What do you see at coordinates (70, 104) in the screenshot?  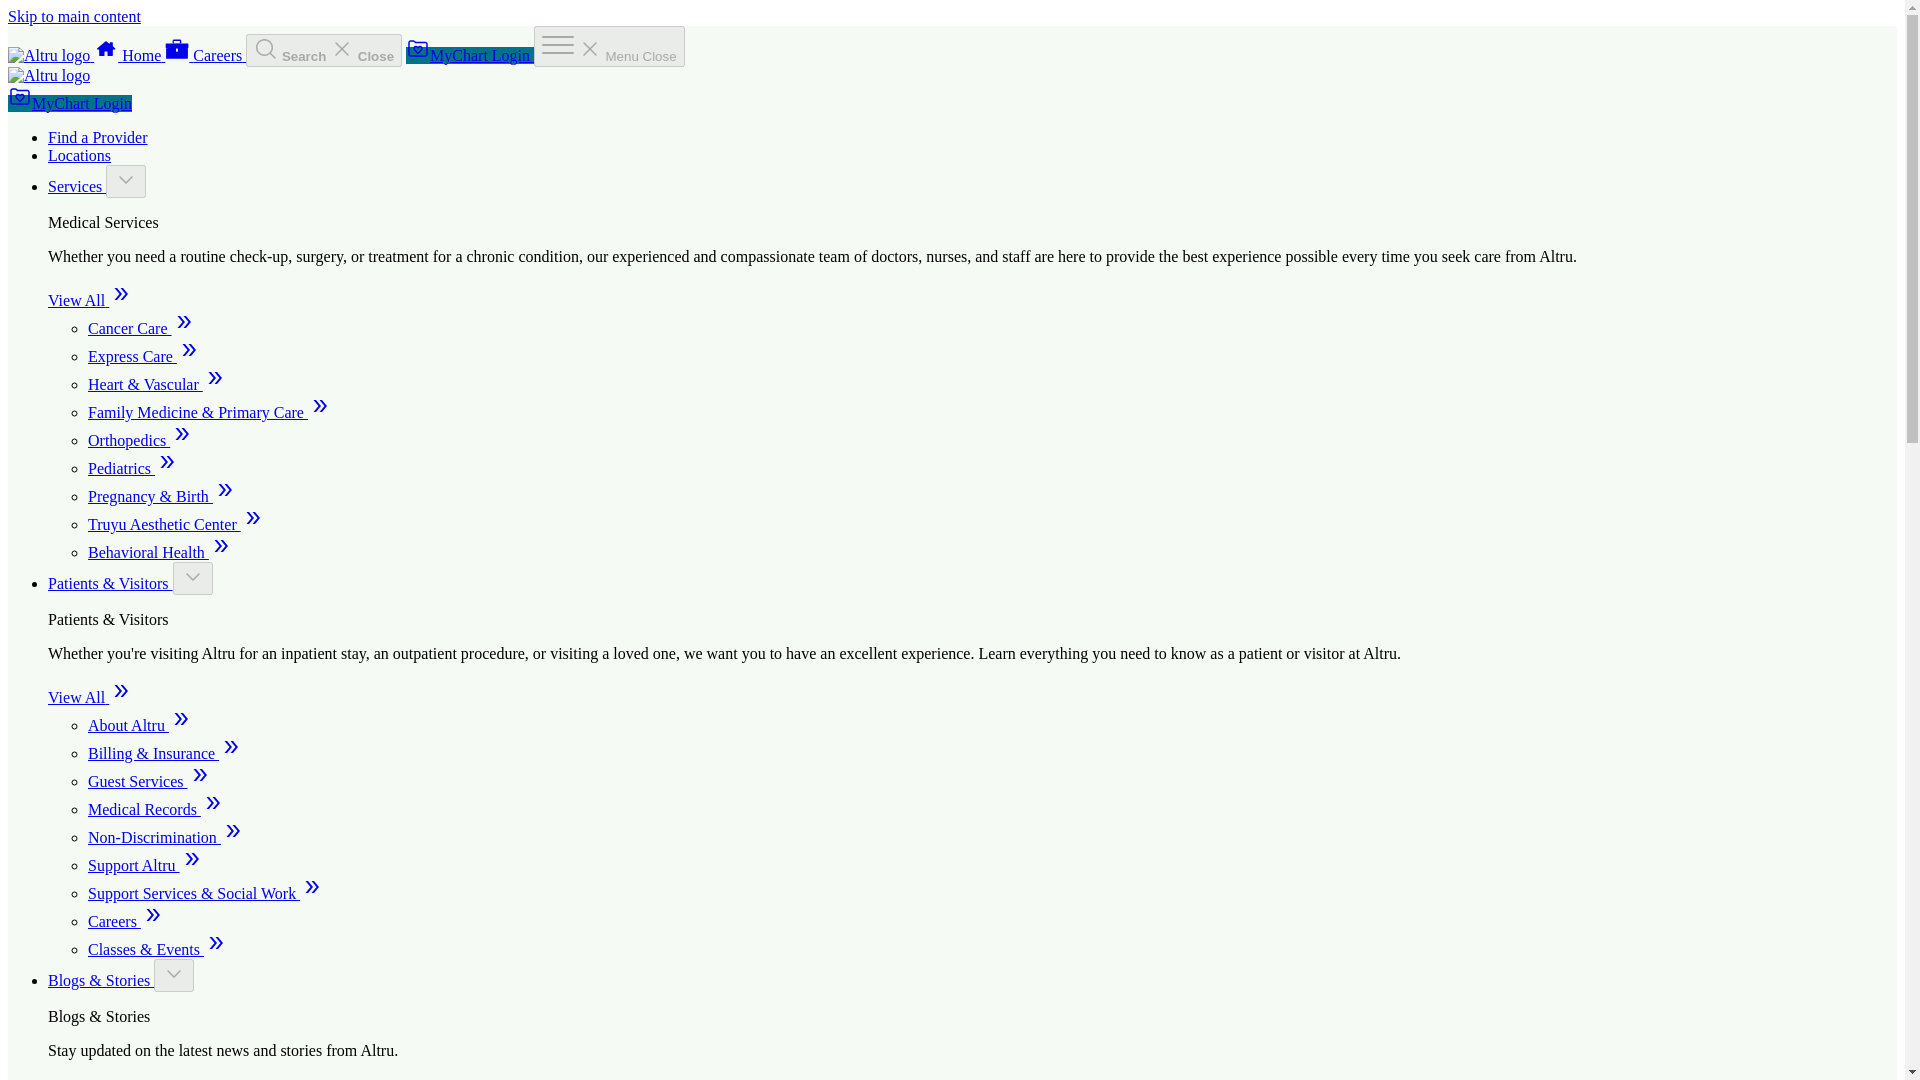 I see `MyChart Login` at bounding box center [70, 104].